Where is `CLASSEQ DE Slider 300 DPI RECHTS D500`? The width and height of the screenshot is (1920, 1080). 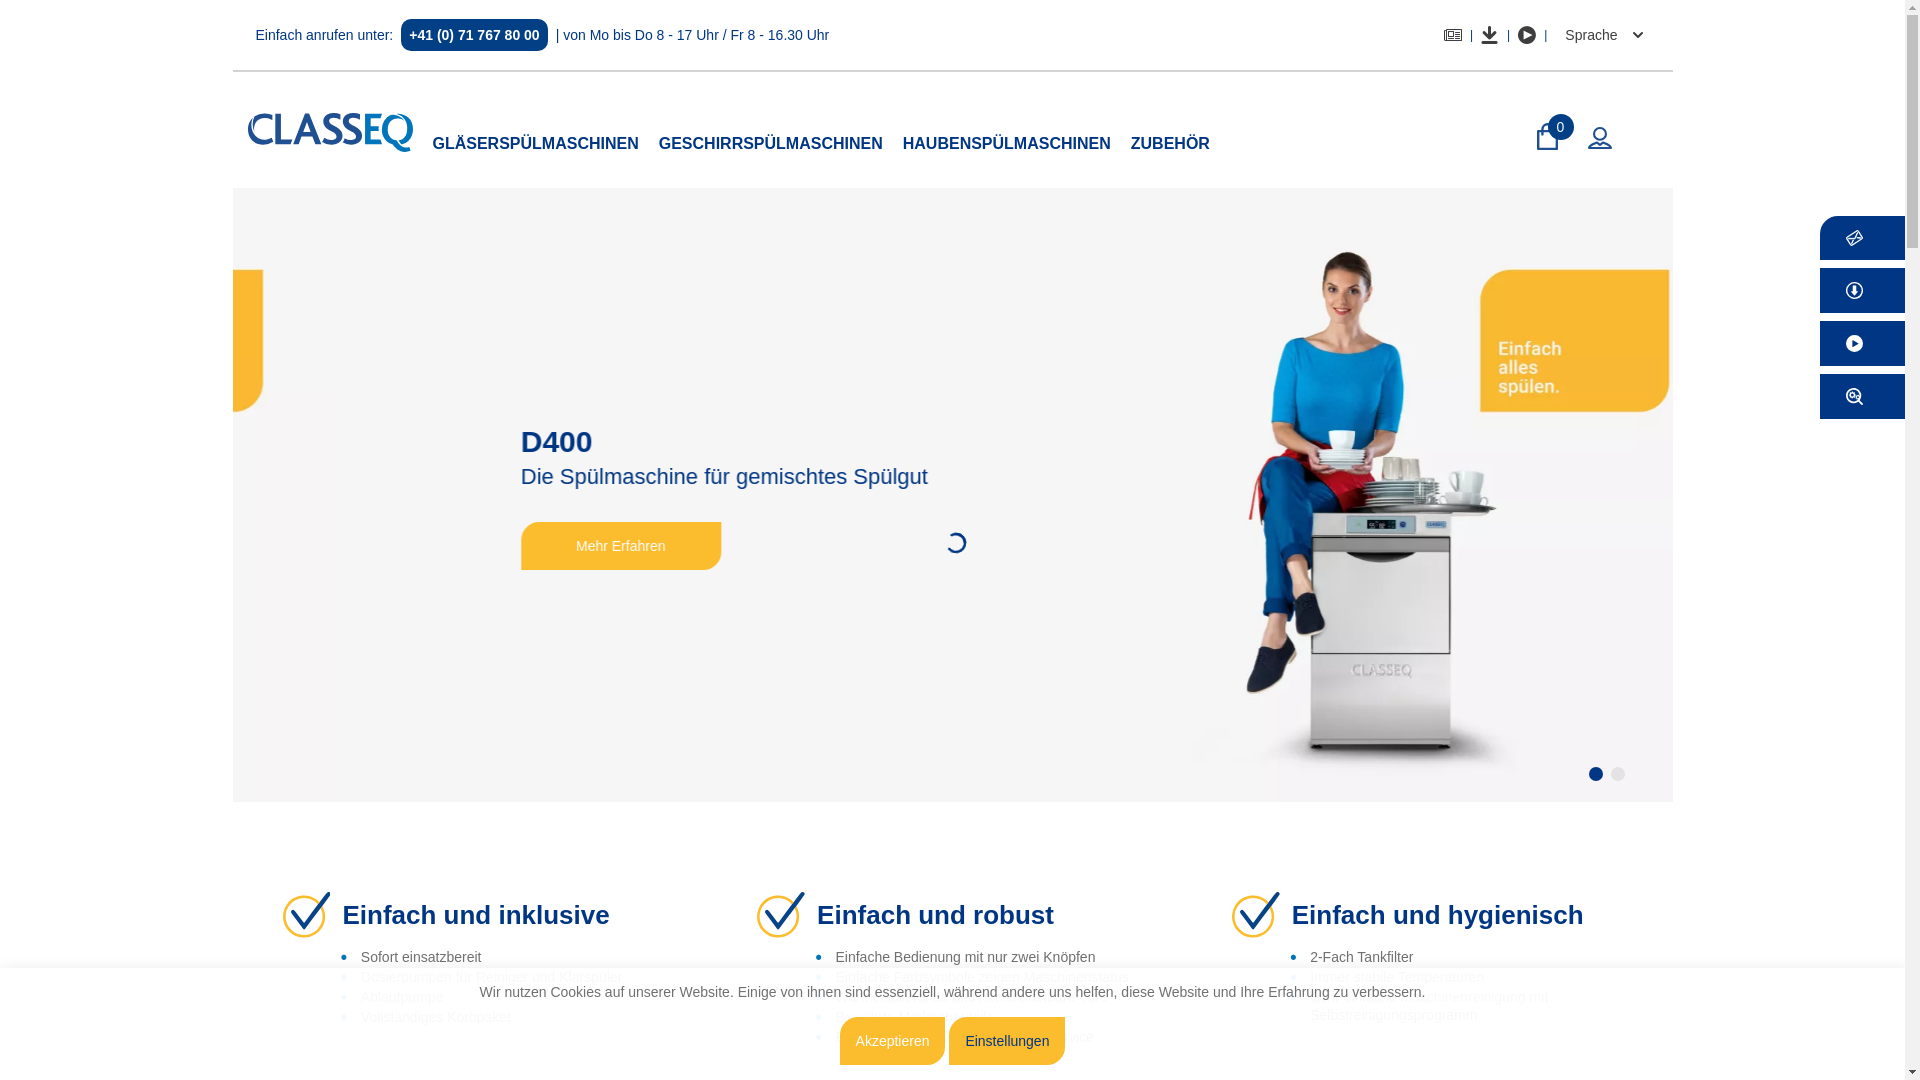
CLASSEQ DE Slider 300 DPI RECHTS D500 is located at coordinates (952, 495).